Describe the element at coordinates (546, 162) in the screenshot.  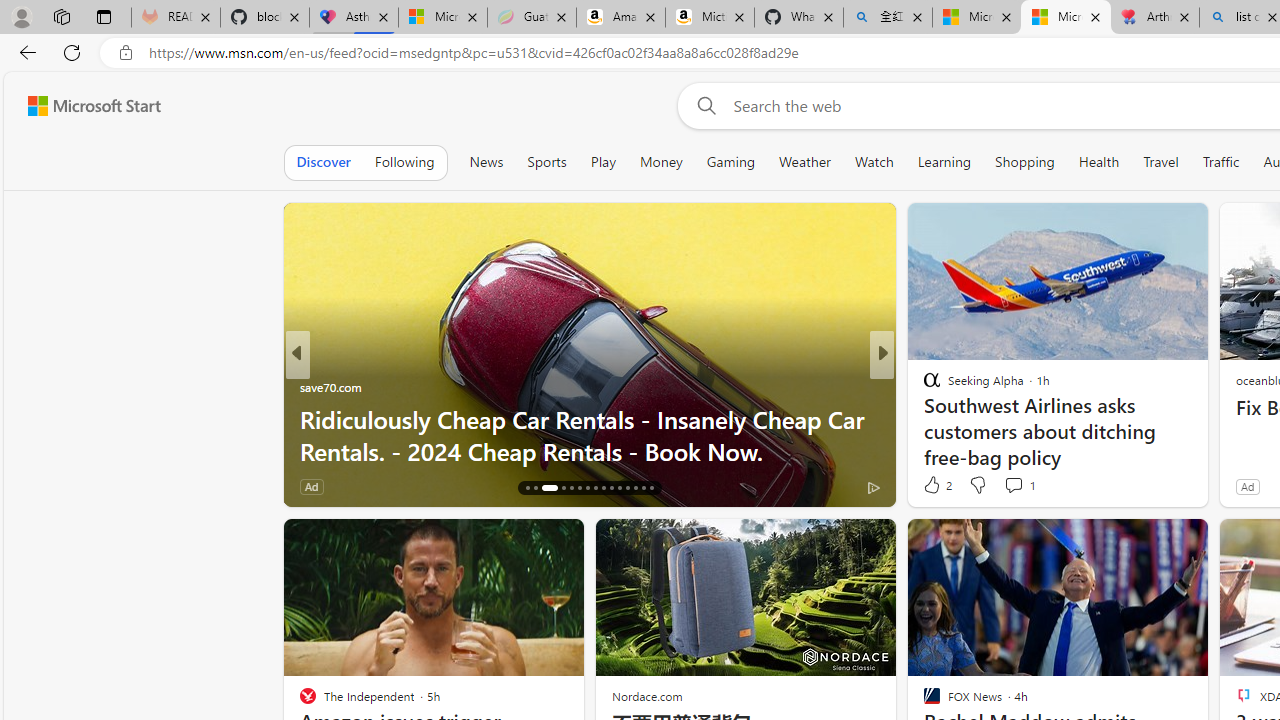
I see `Sports` at that location.